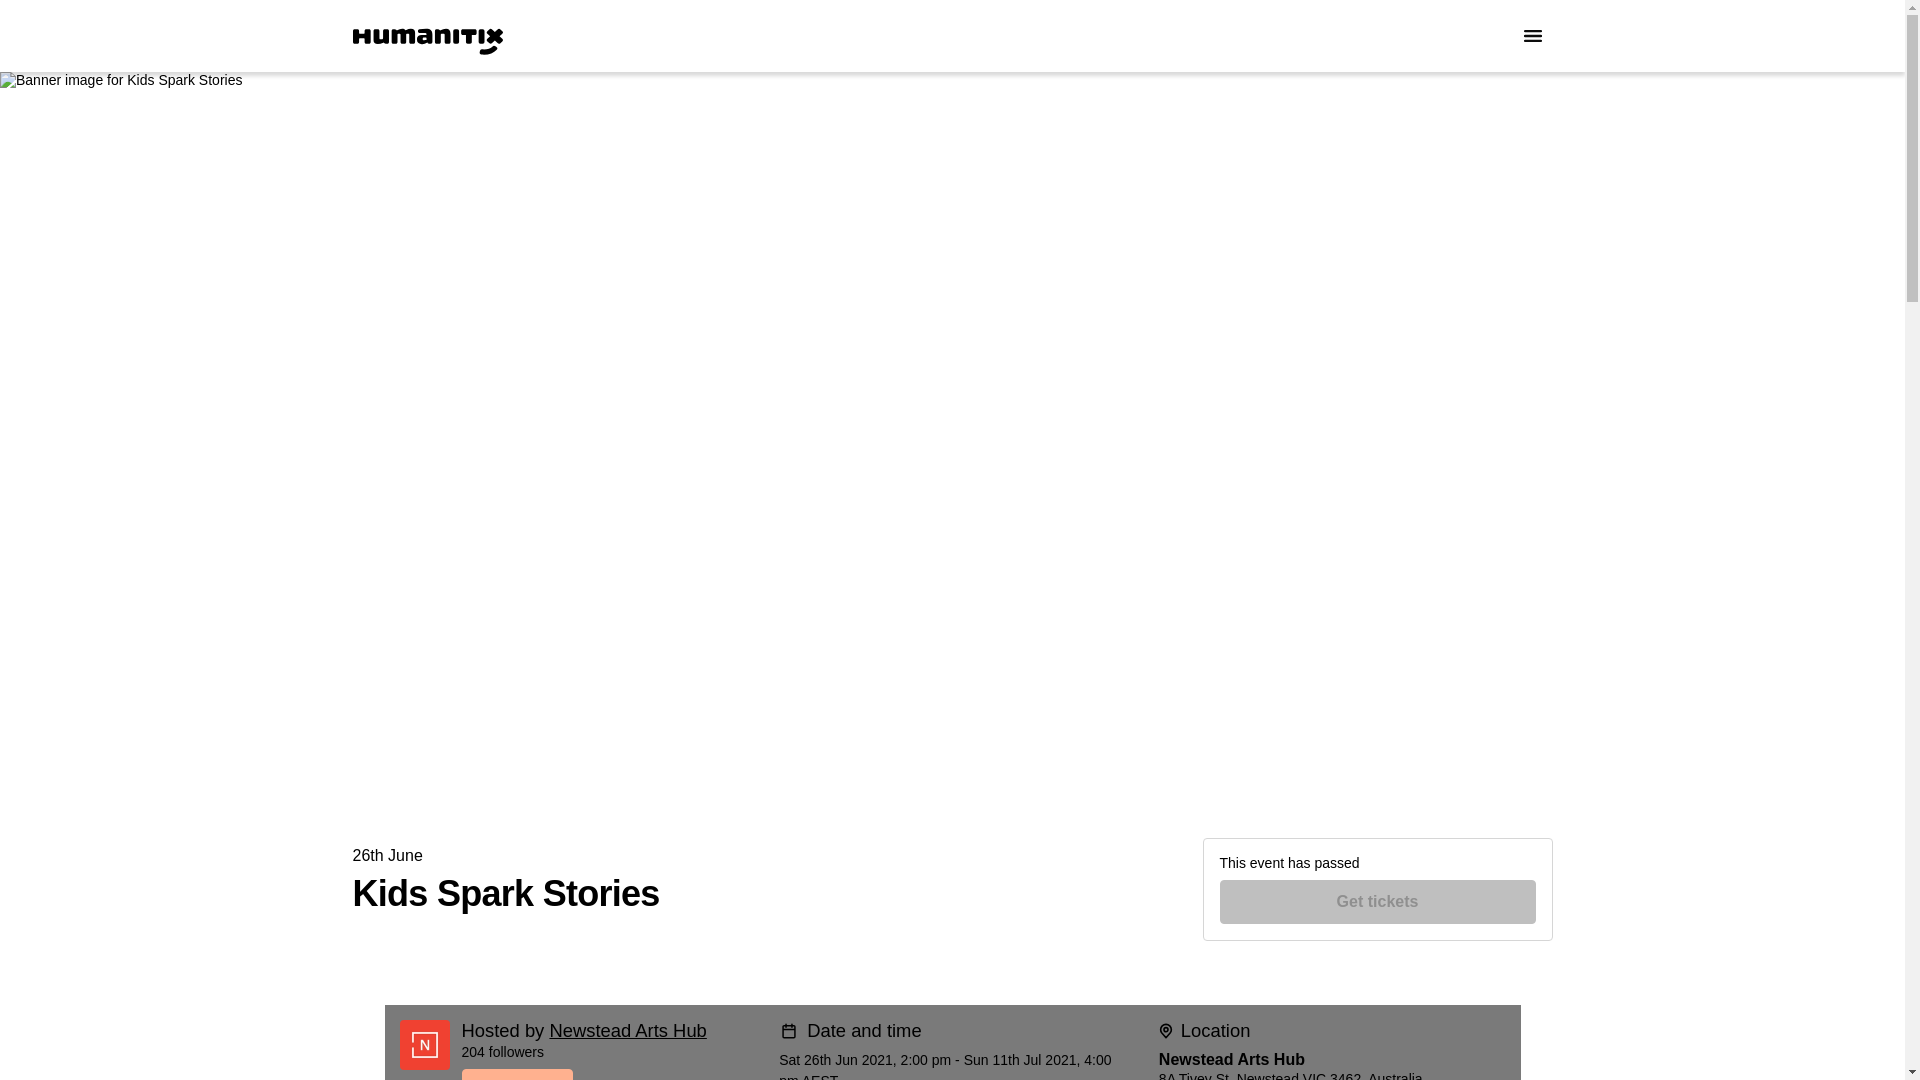  What do you see at coordinates (1378, 902) in the screenshot?
I see `Get tickets` at bounding box center [1378, 902].